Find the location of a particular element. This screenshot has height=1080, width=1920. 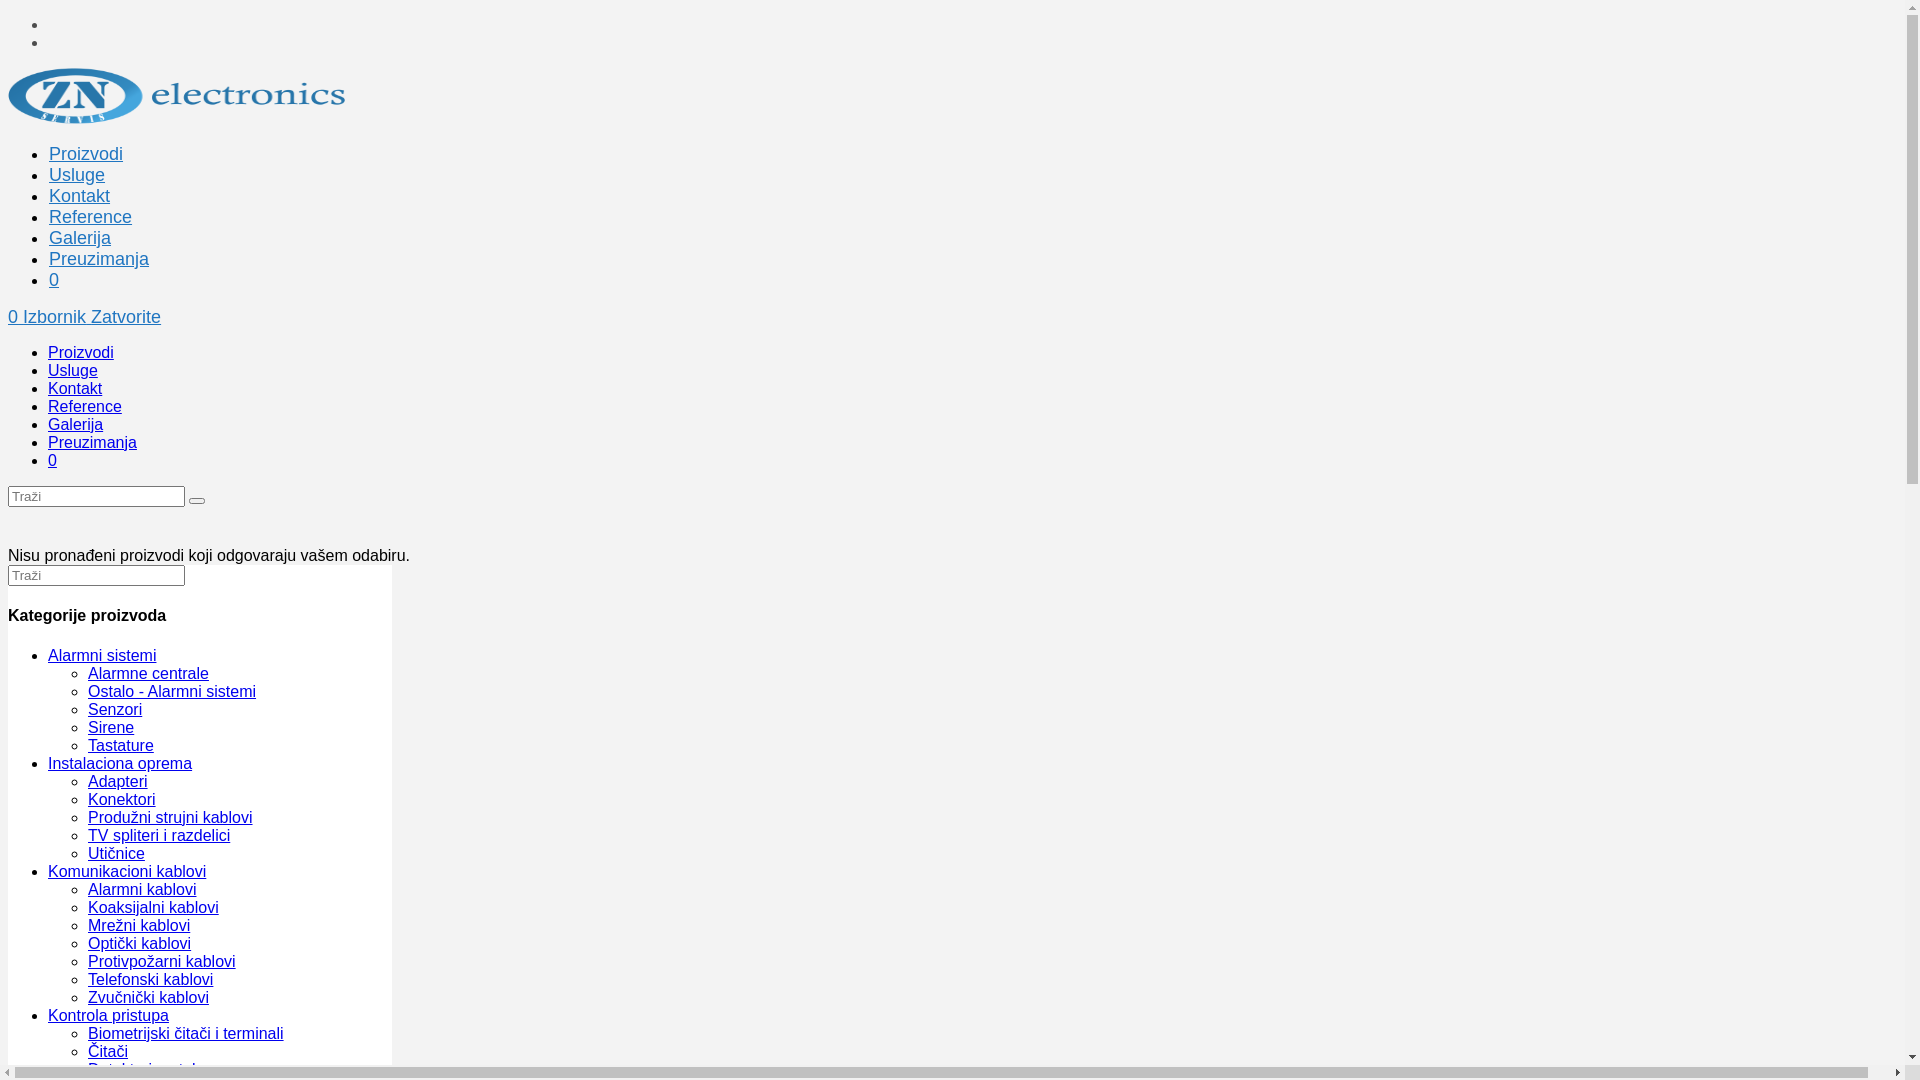

Ostalo - Alarmni sistemi is located at coordinates (172, 692).